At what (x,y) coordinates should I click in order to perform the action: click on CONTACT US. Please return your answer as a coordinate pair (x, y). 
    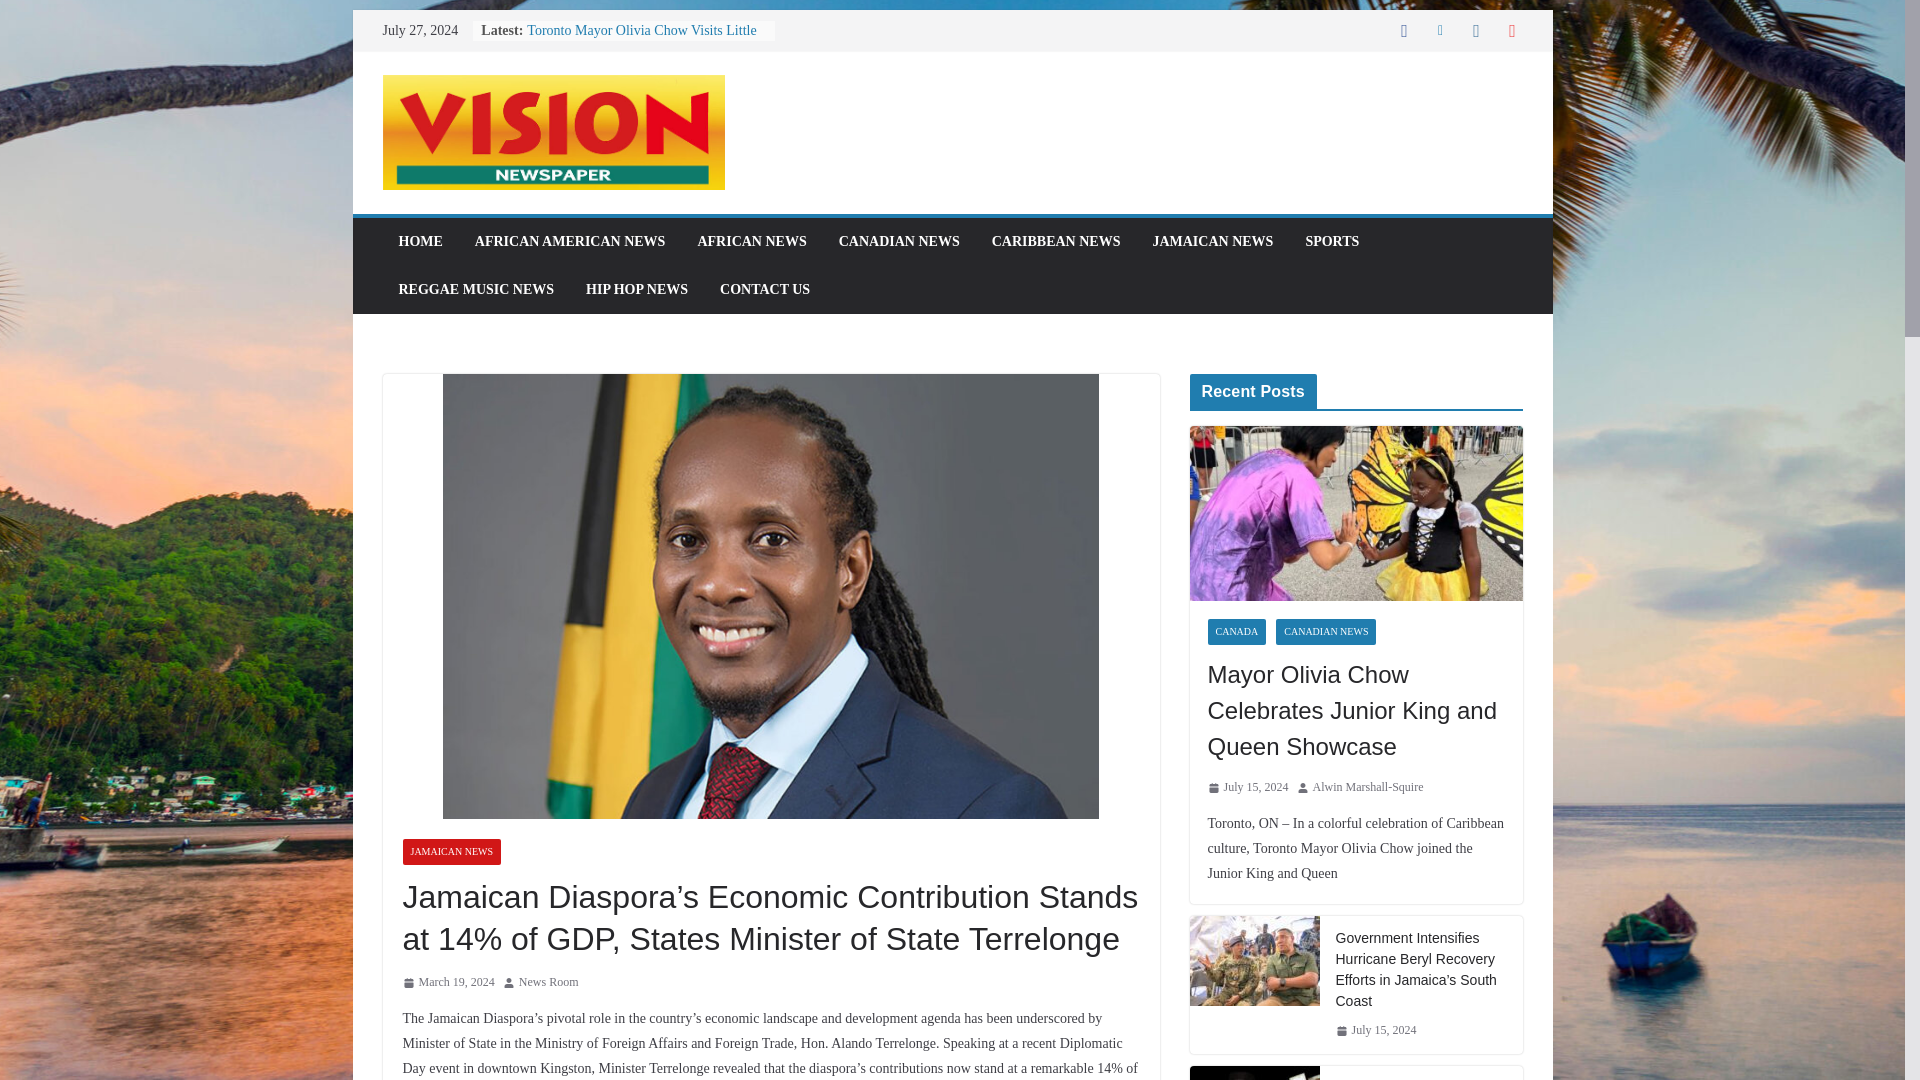
    Looking at the image, I should click on (765, 290).